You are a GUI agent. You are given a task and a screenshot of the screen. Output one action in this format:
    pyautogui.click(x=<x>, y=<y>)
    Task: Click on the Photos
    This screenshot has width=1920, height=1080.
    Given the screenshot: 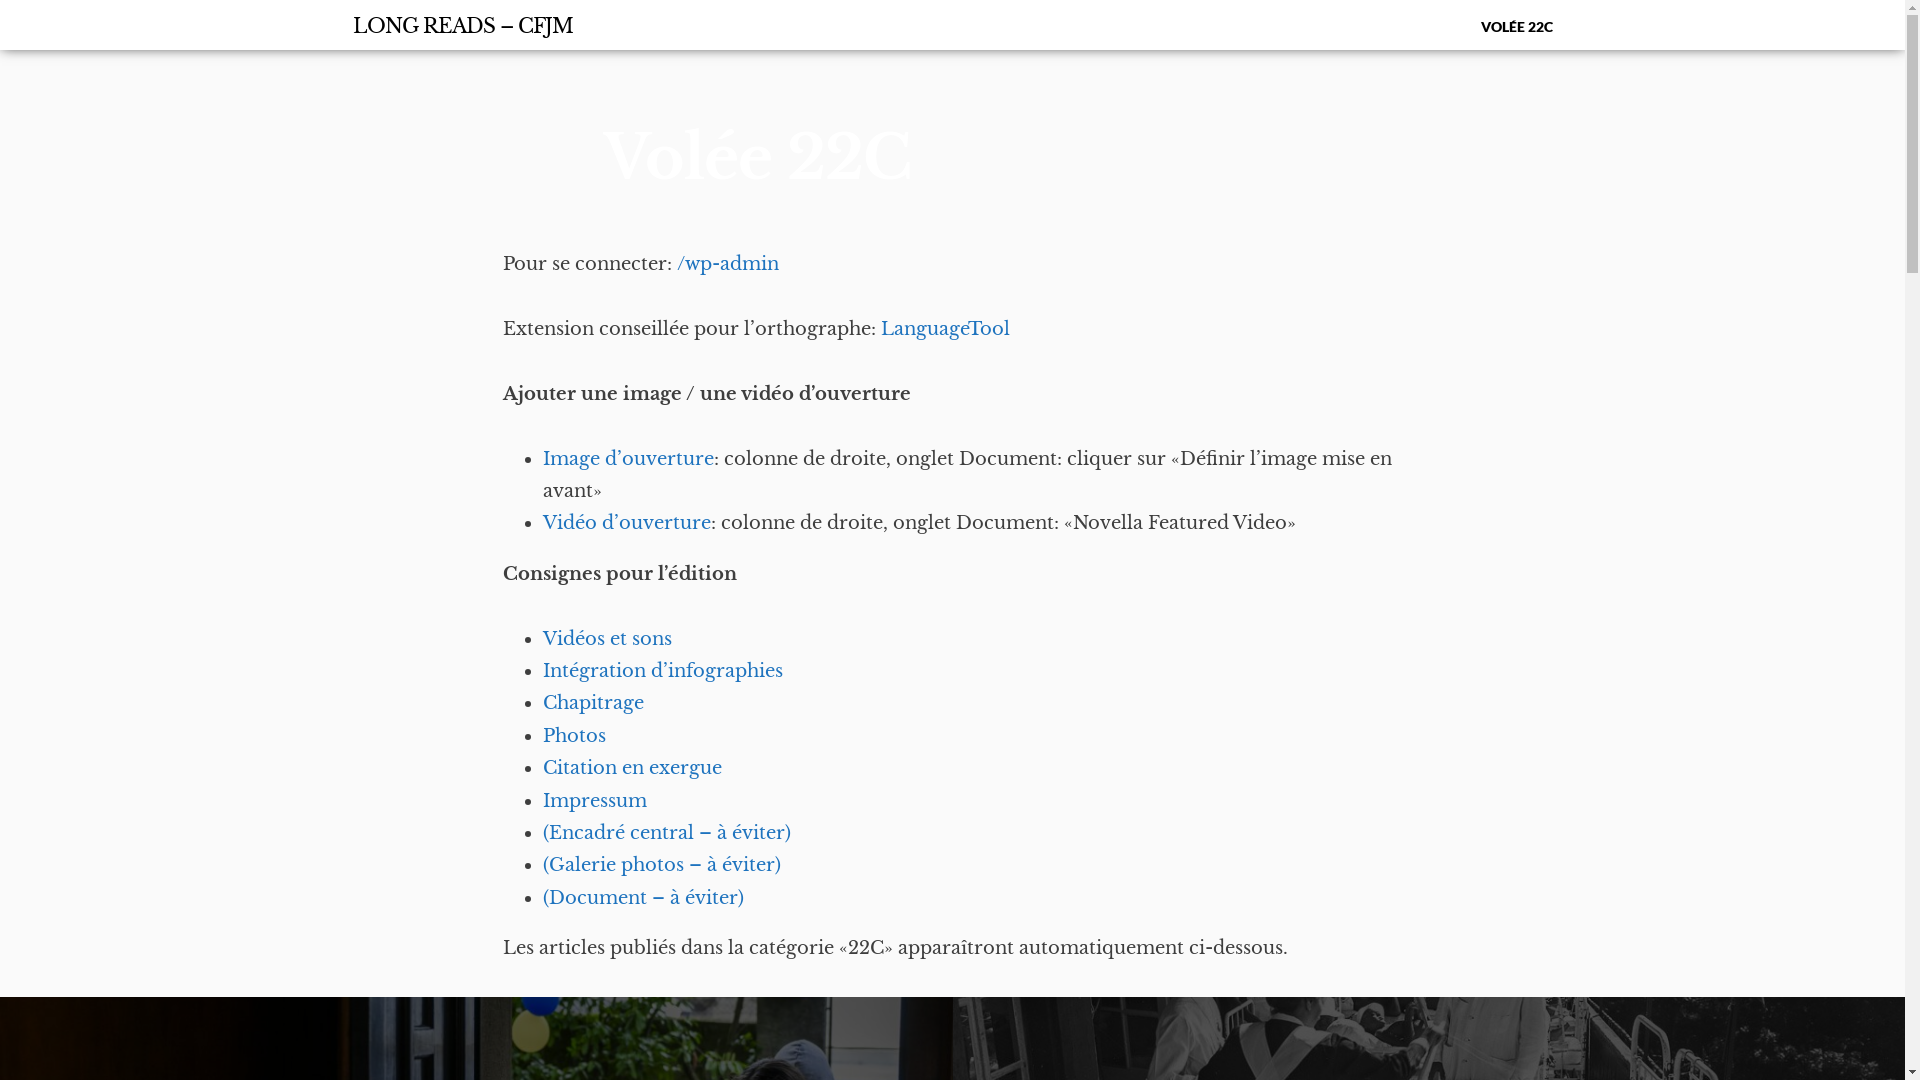 What is the action you would take?
    pyautogui.click(x=574, y=736)
    